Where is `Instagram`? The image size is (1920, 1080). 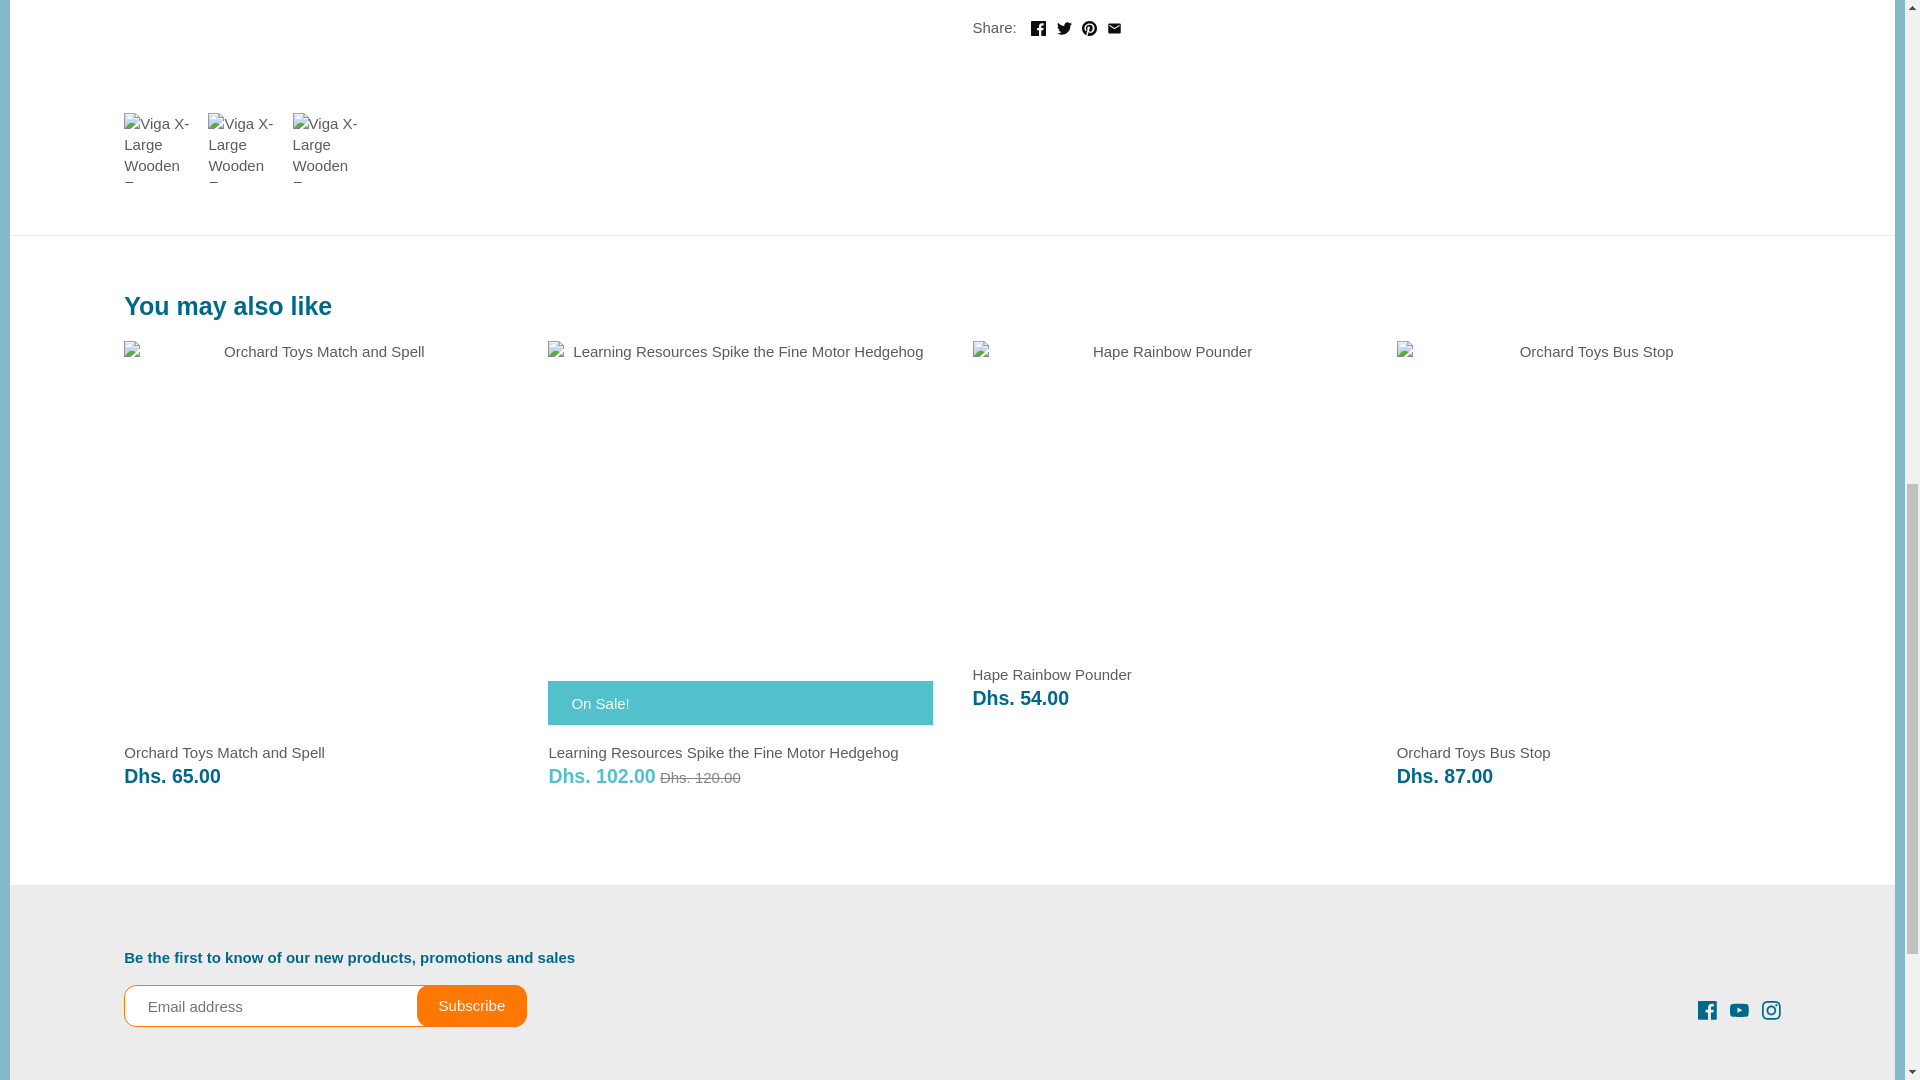 Instagram is located at coordinates (1770, 1010).